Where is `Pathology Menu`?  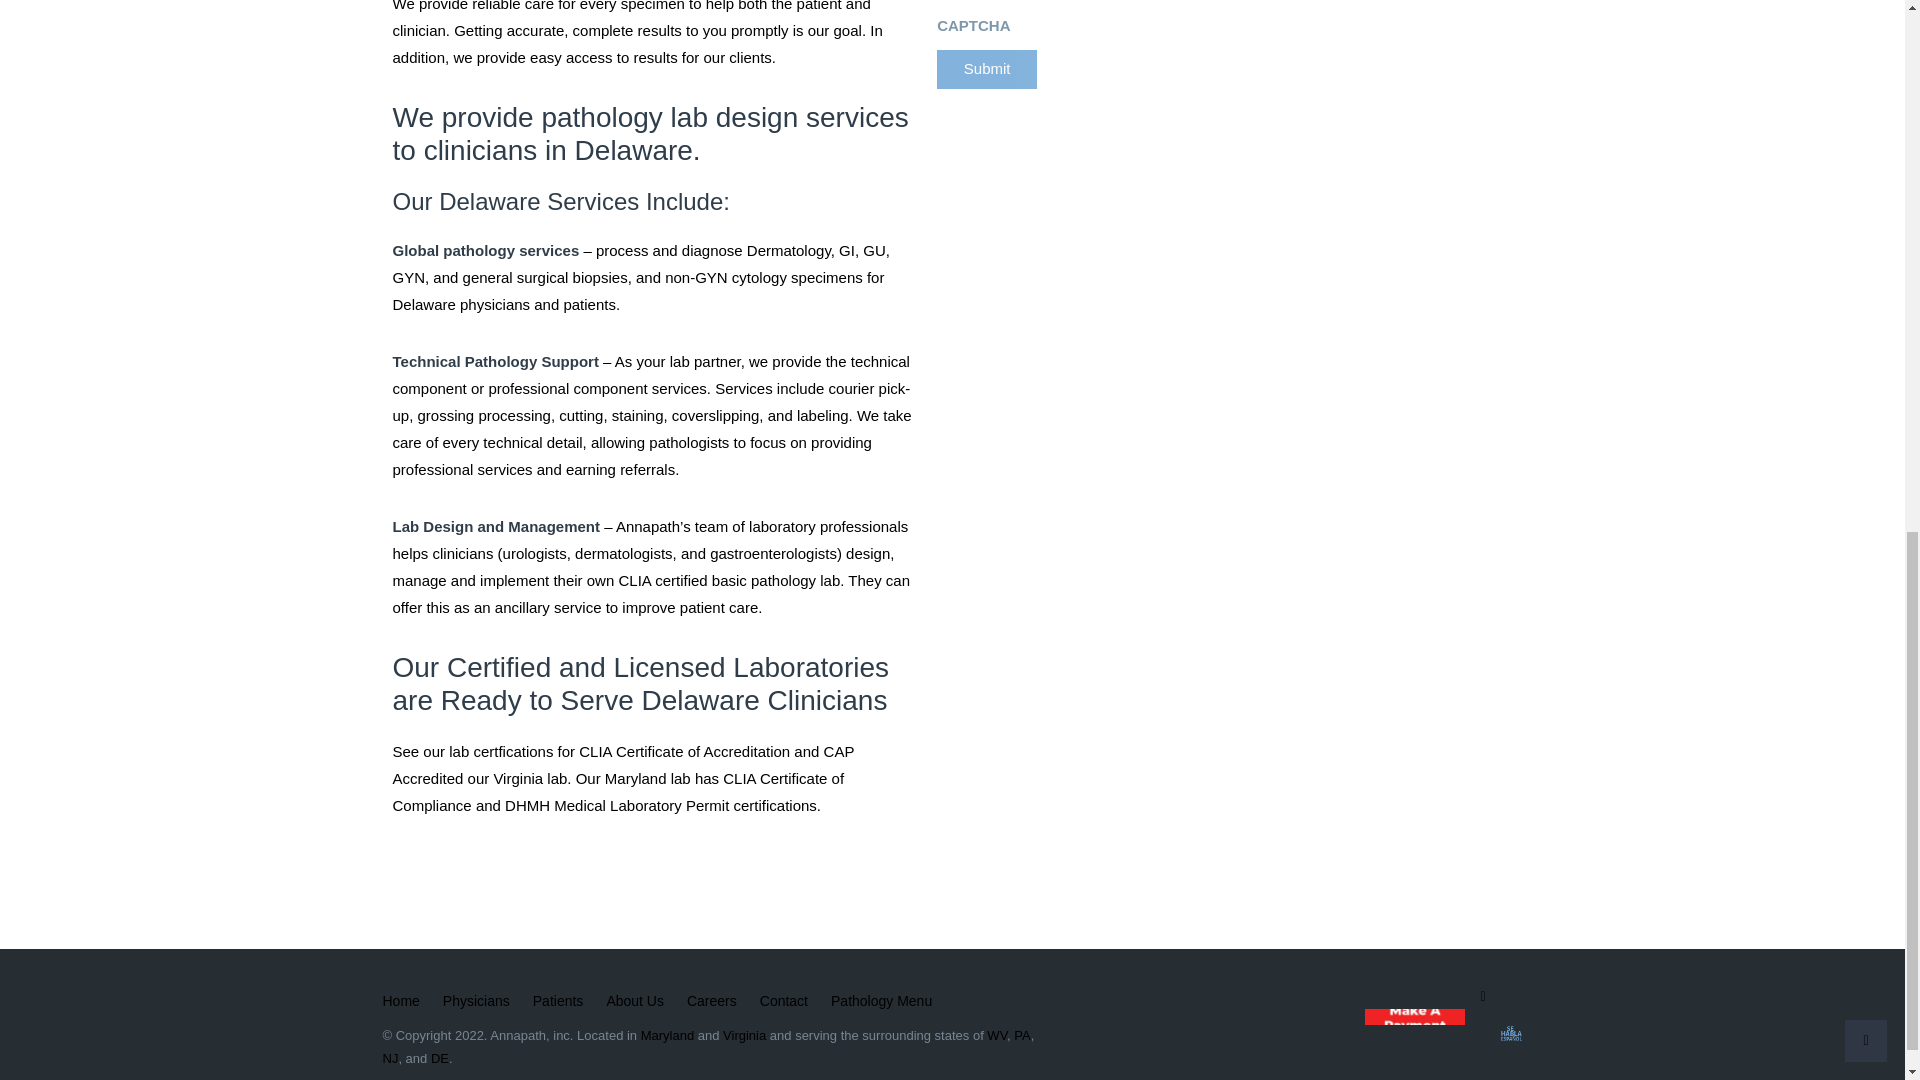
Pathology Menu is located at coordinates (881, 1002).